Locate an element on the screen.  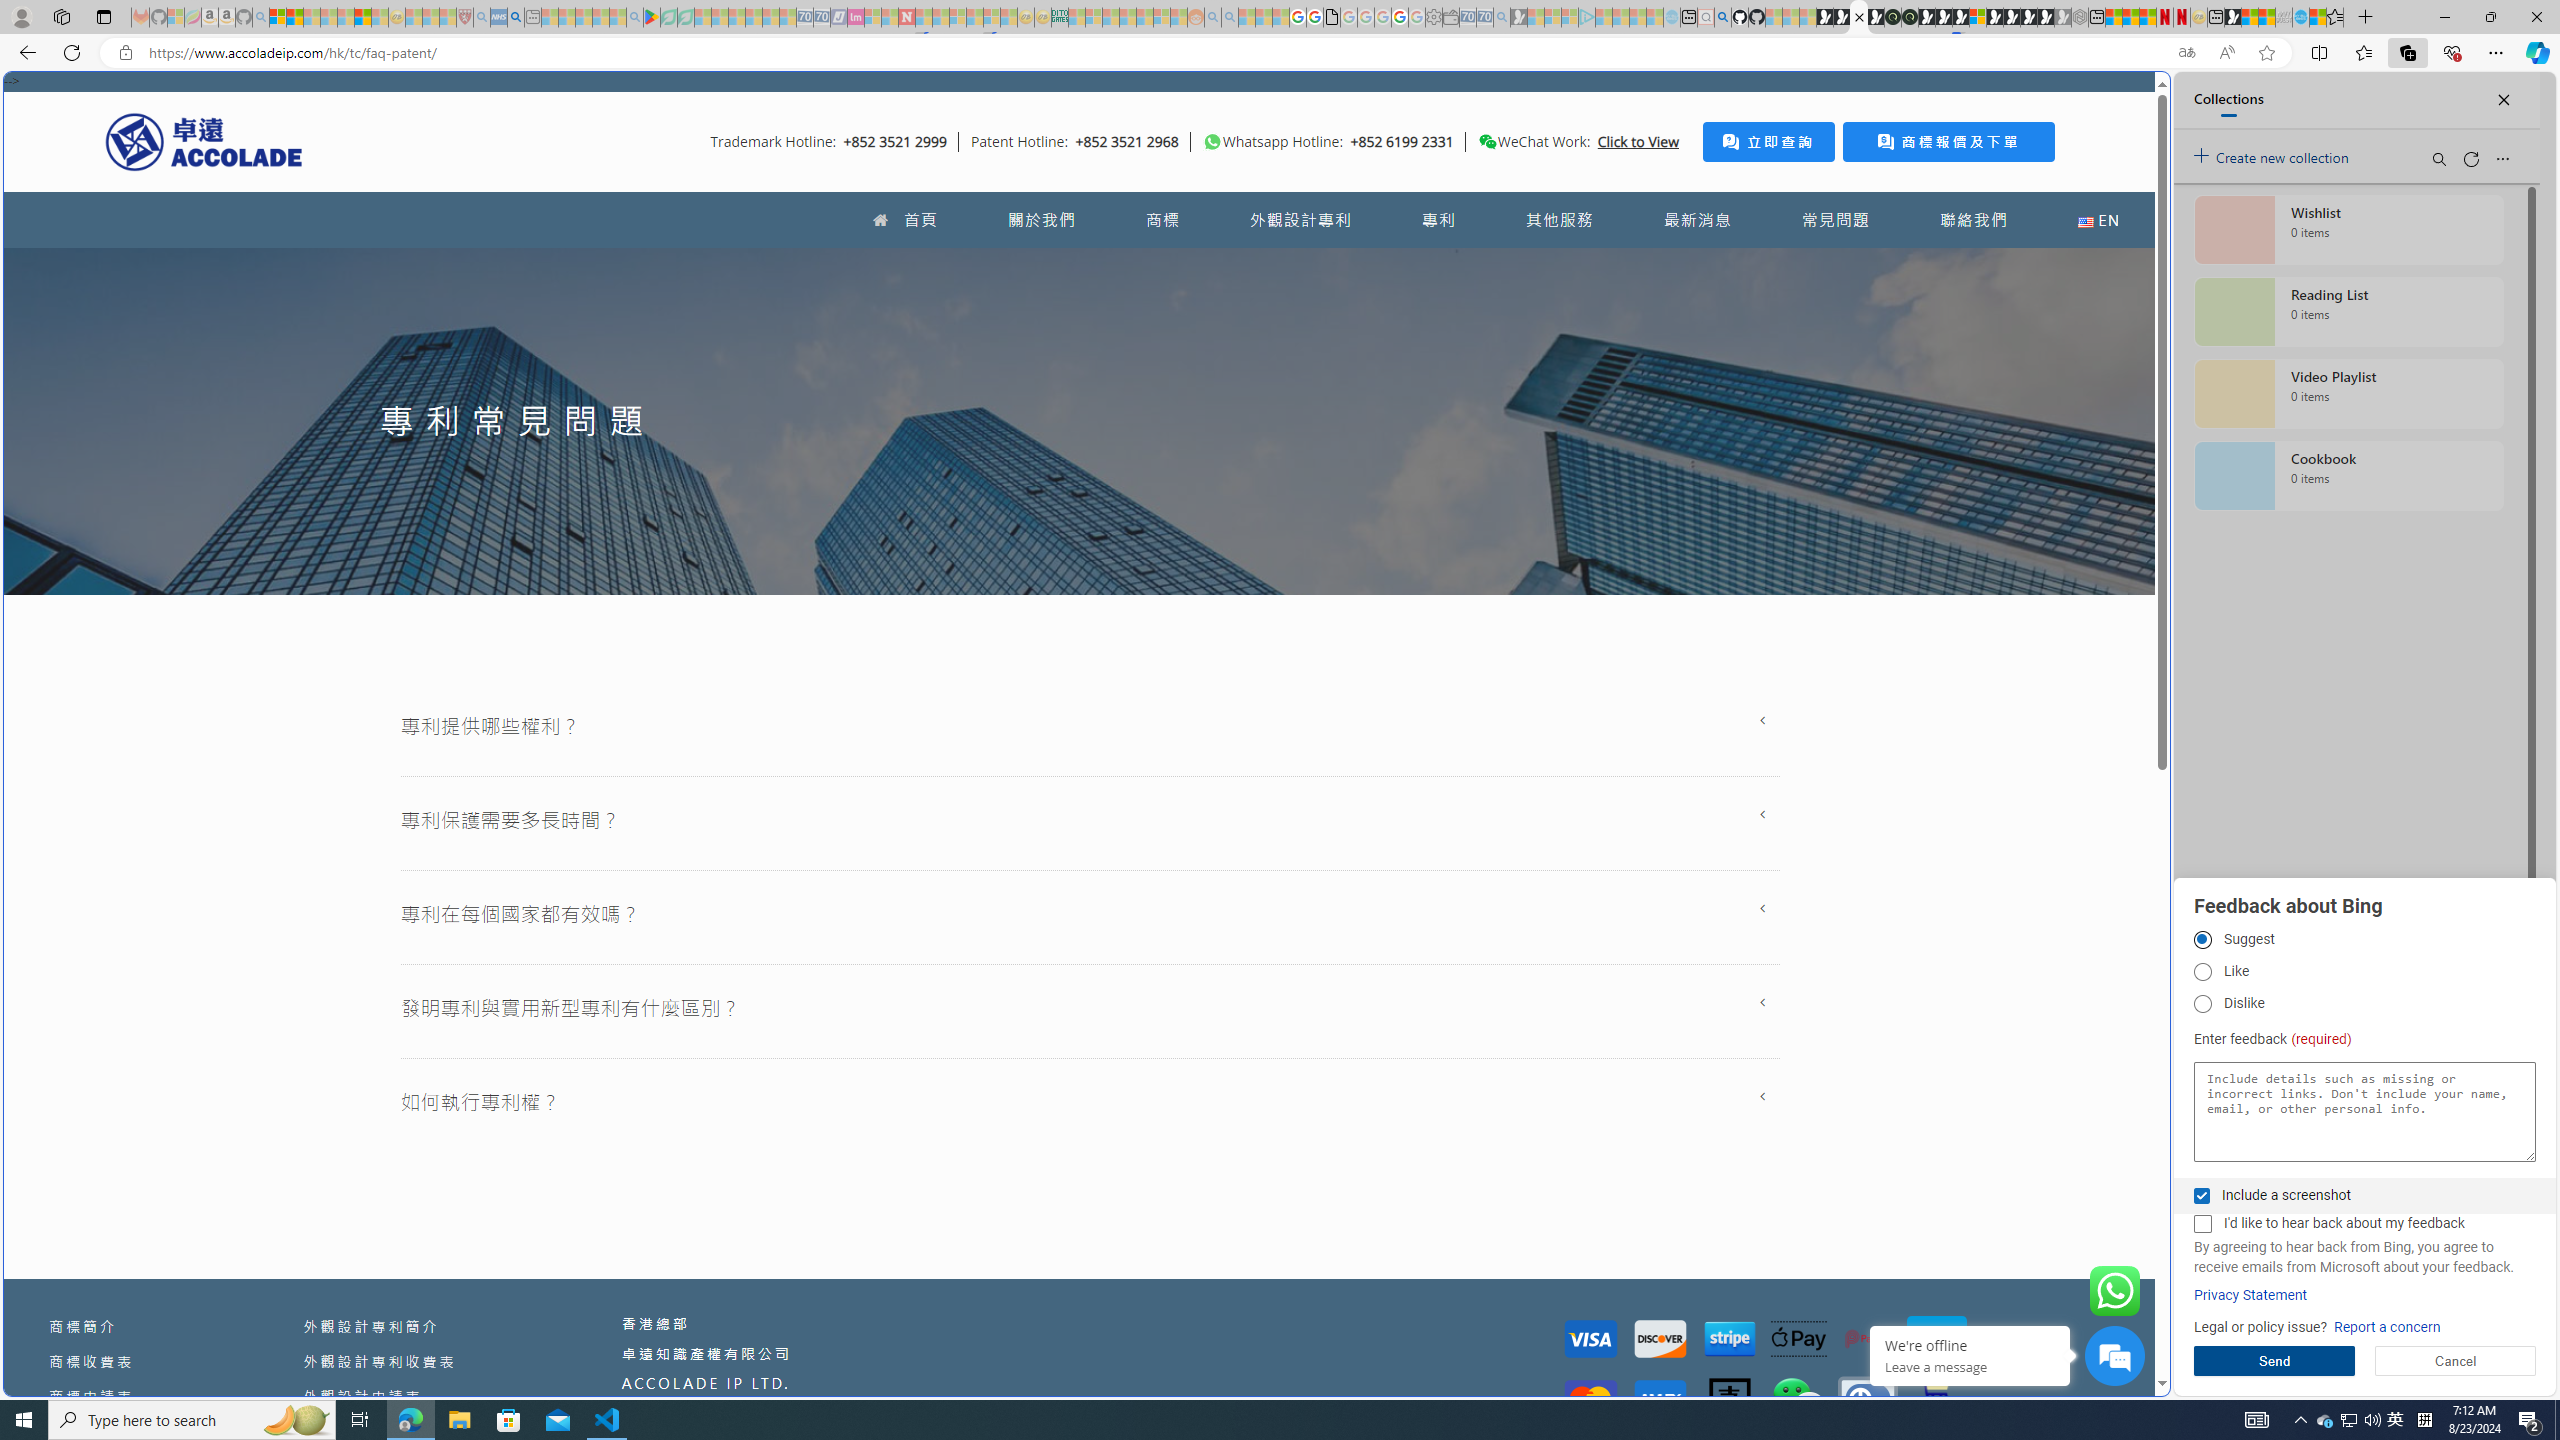
Services - Maintenance | Sky Blue Bikes - Sky Blue Bikes is located at coordinates (2300, 17).